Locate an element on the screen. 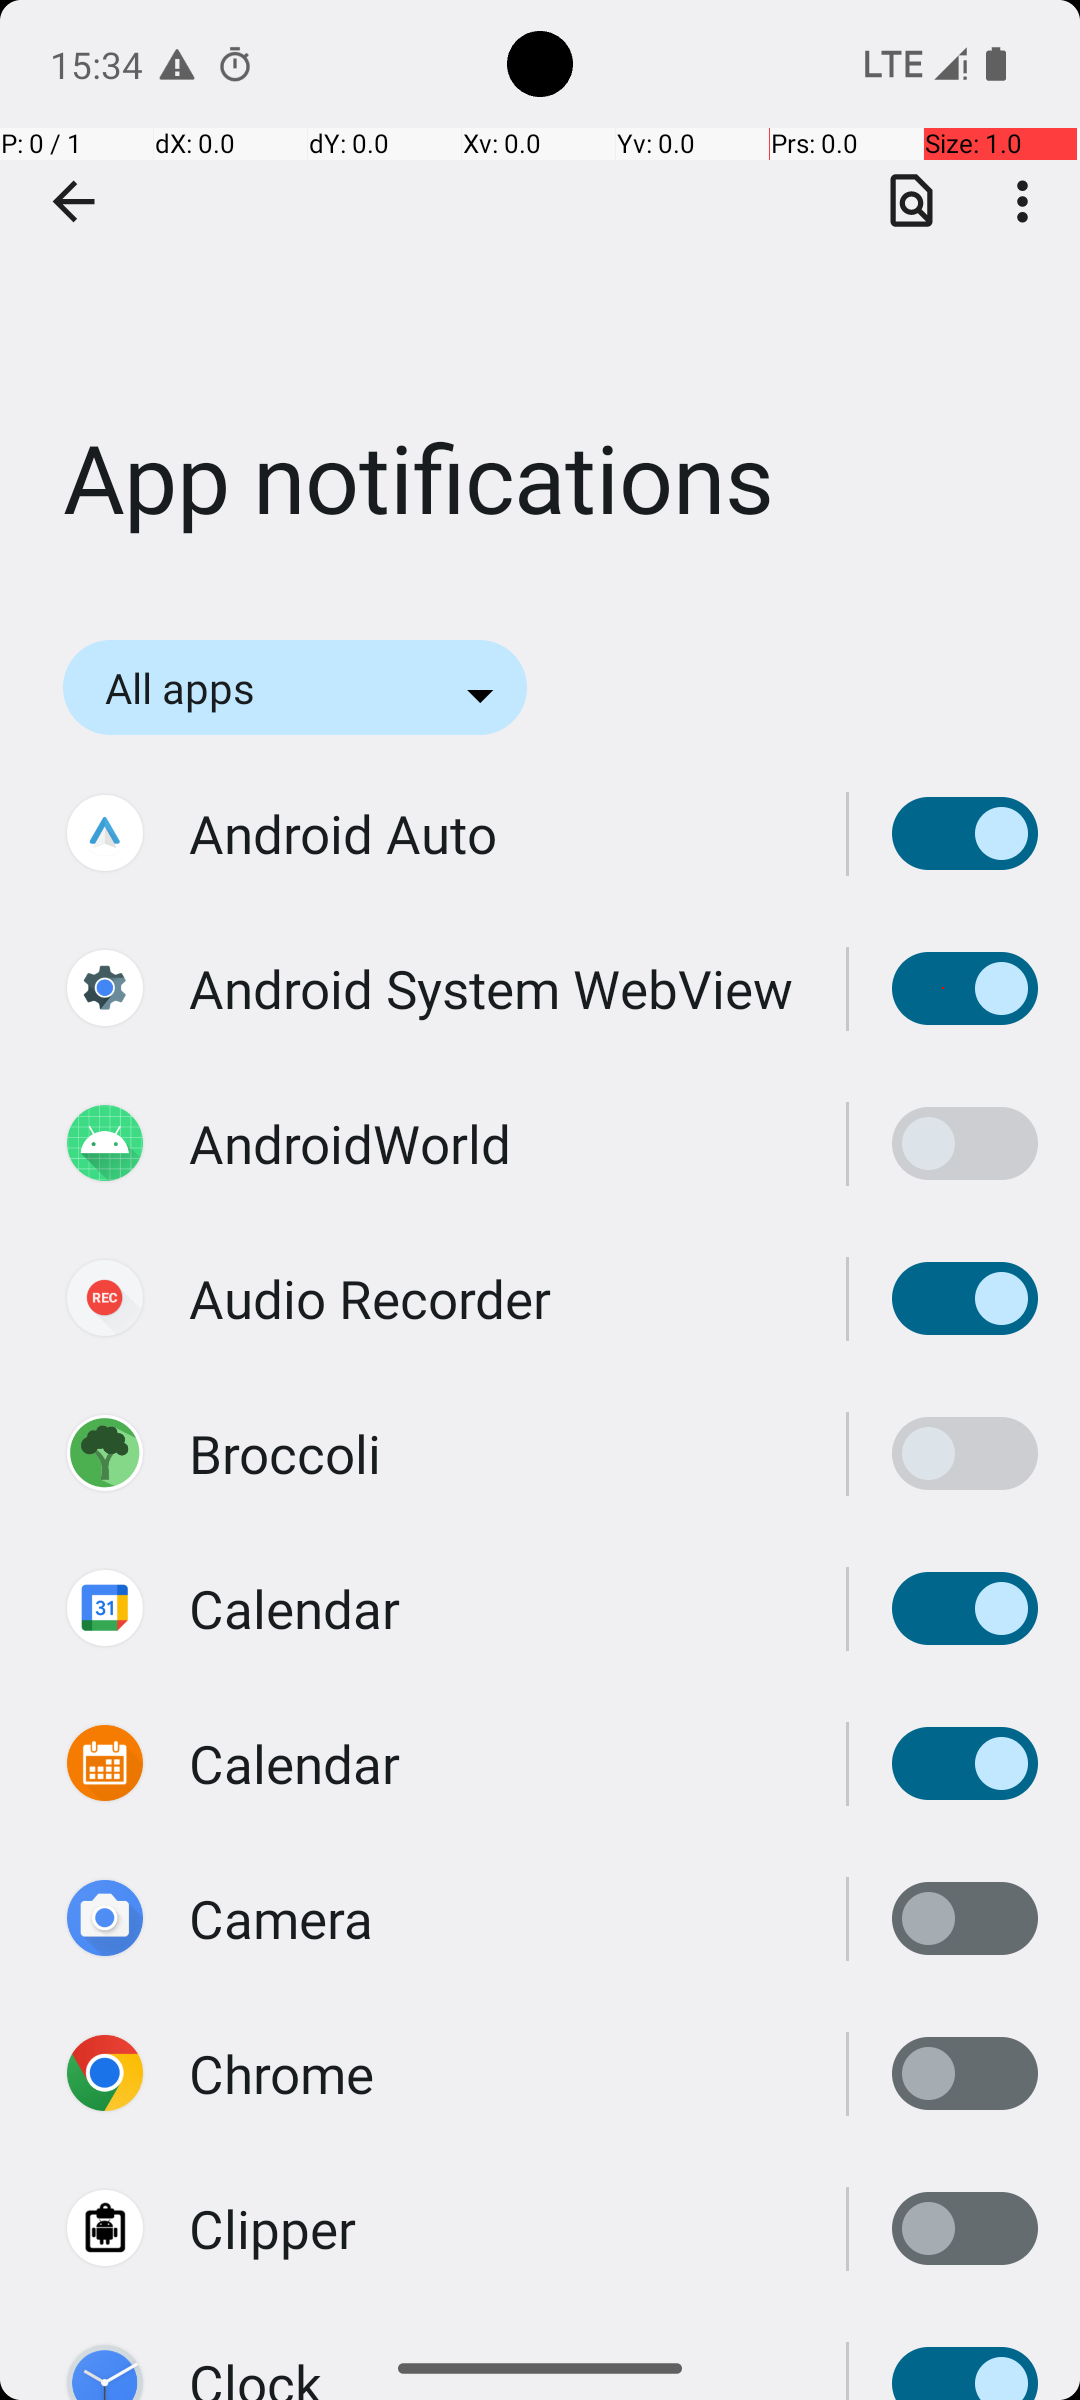 Image resolution: width=1080 pixels, height=2400 pixels. All apps is located at coordinates (206, 688).